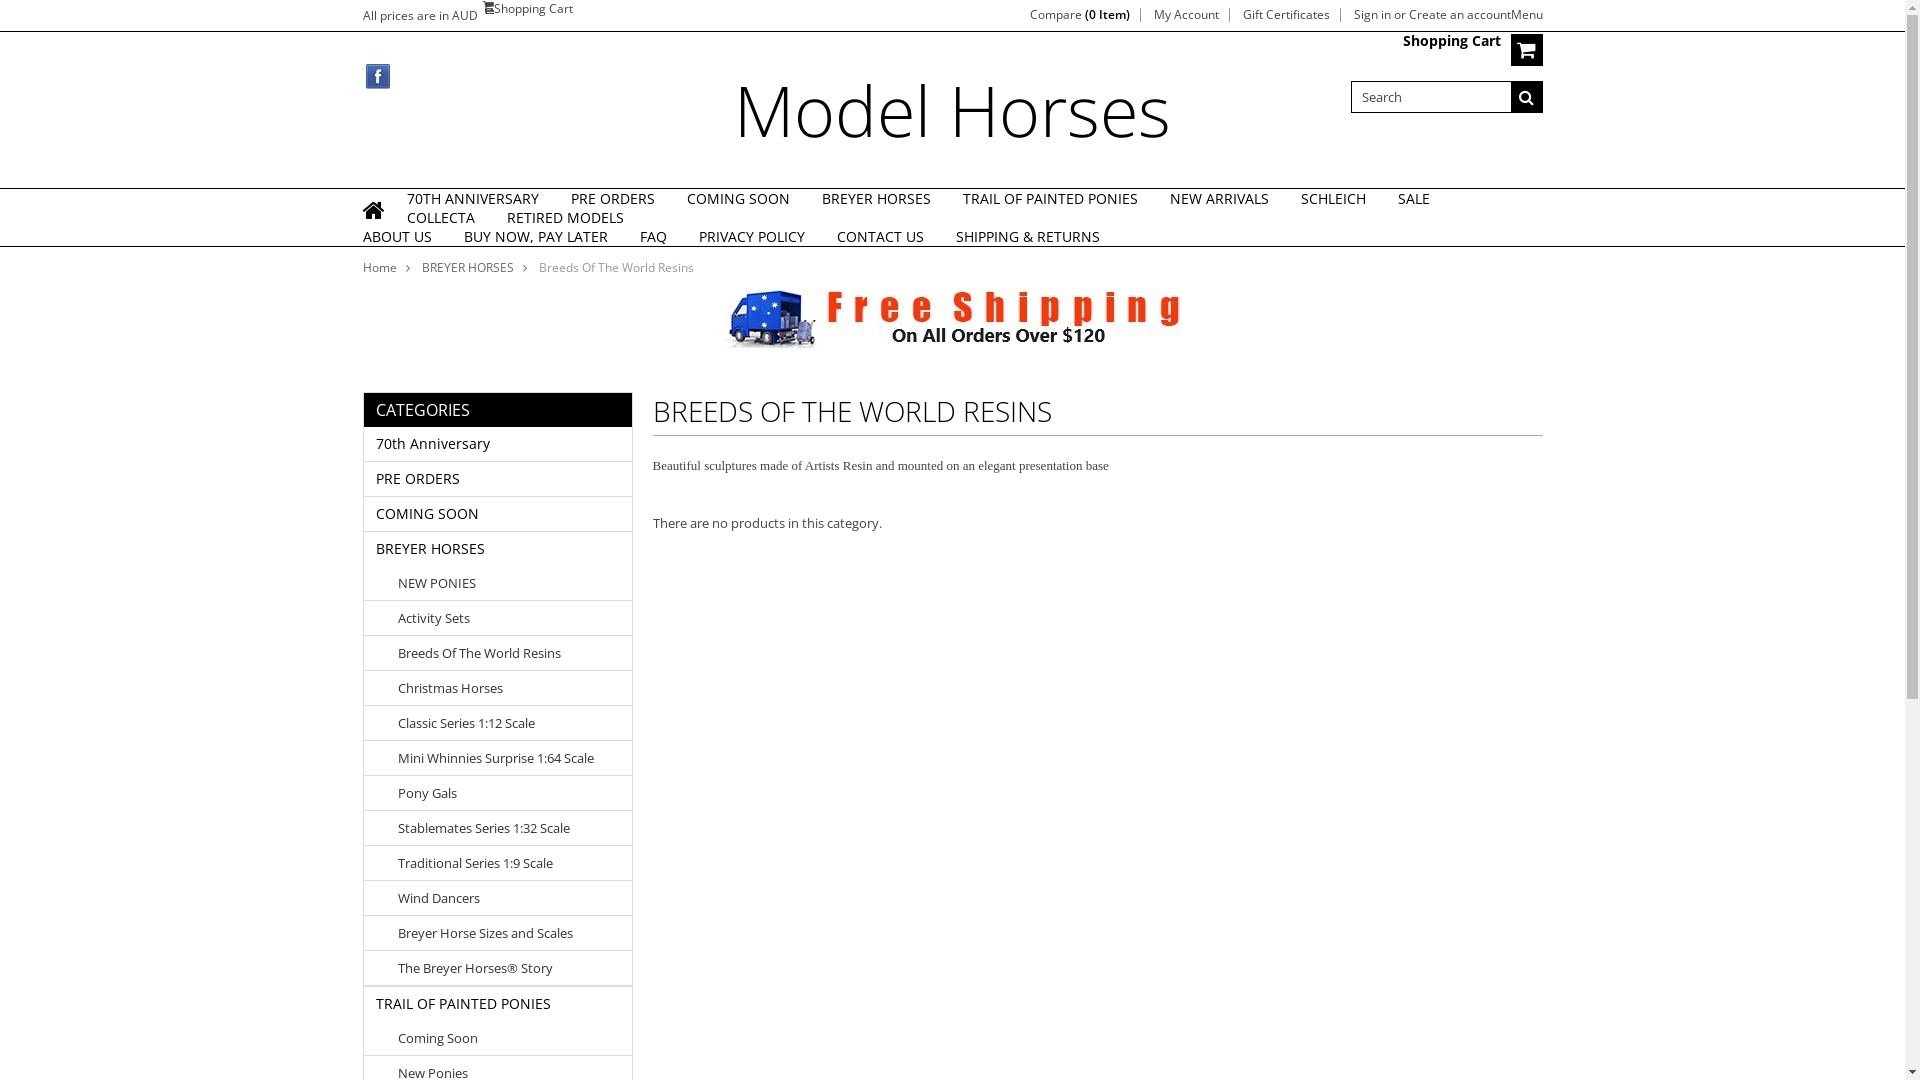 The width and height of the screenshot is (1920, 1080). Describe the element at coordinates (1286, 15) in the screenshot. I see `Gift Certificates` at that location.